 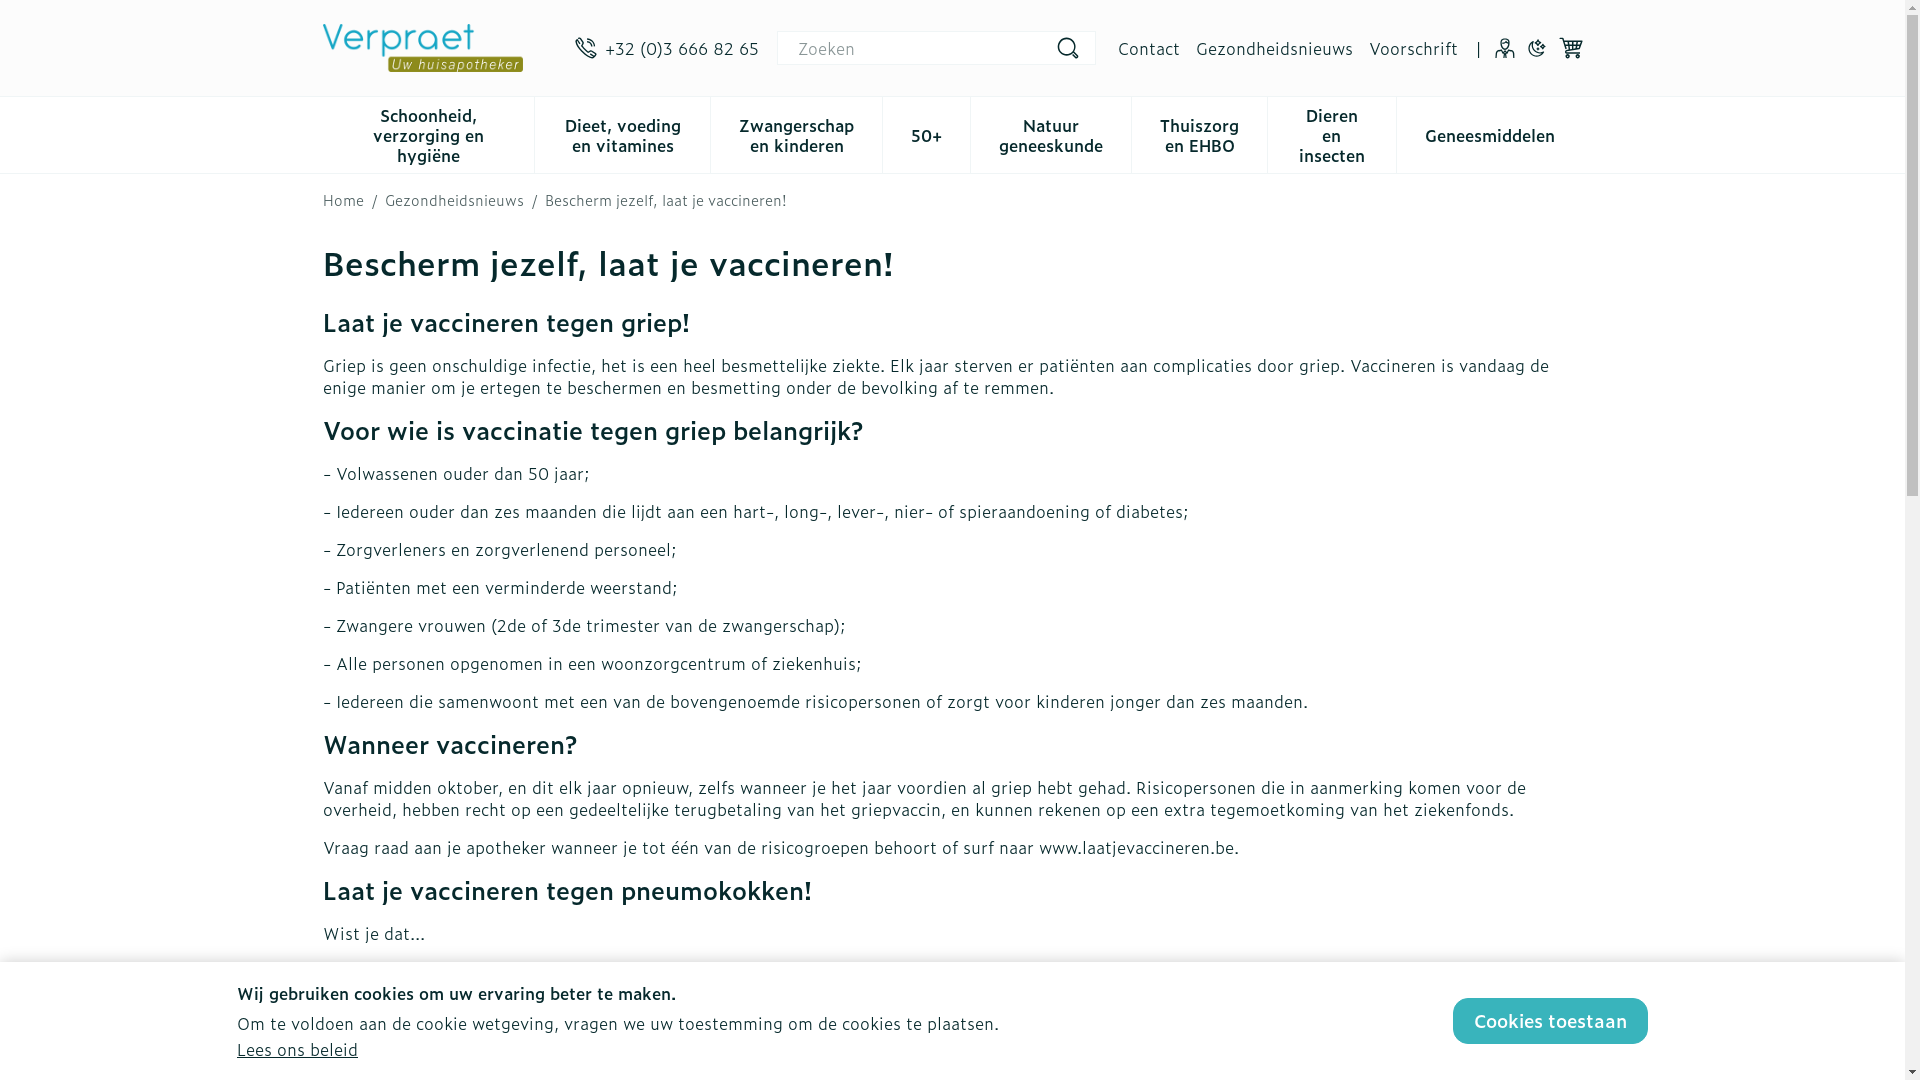 I want to click on Cookies toestaan, so click(x=1550, y=1021).